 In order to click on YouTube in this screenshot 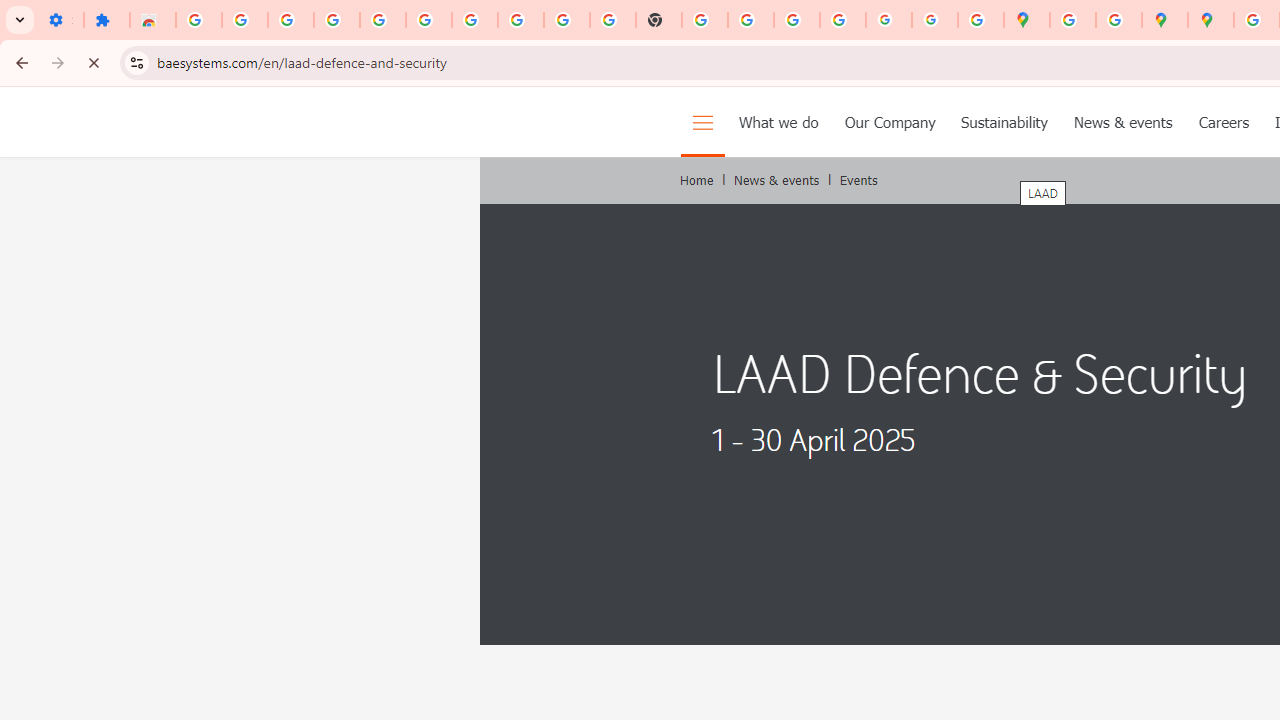, I will do `click(567, 20)`.